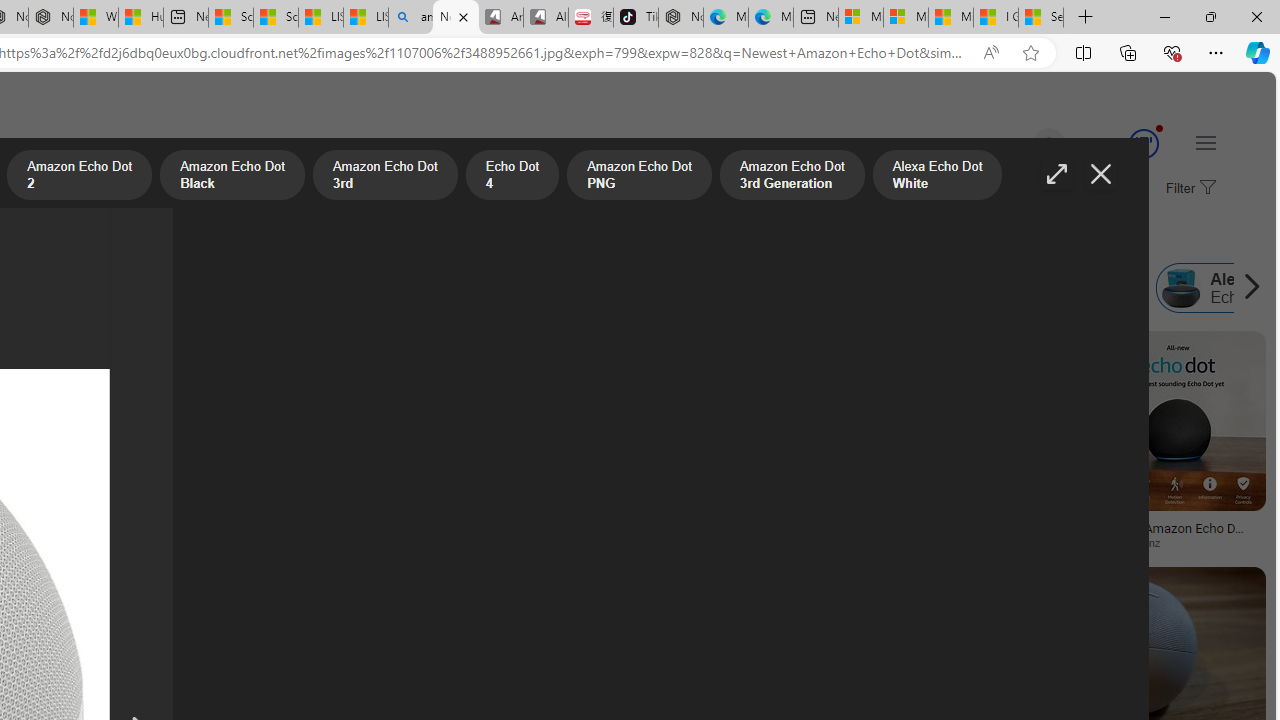 This screenshot has width=1280, height=720. What do you see at coordinates (1143, 144) in the screenshot?
I see `Class: outer-circle-animation` at bounding box center [1143, 144].